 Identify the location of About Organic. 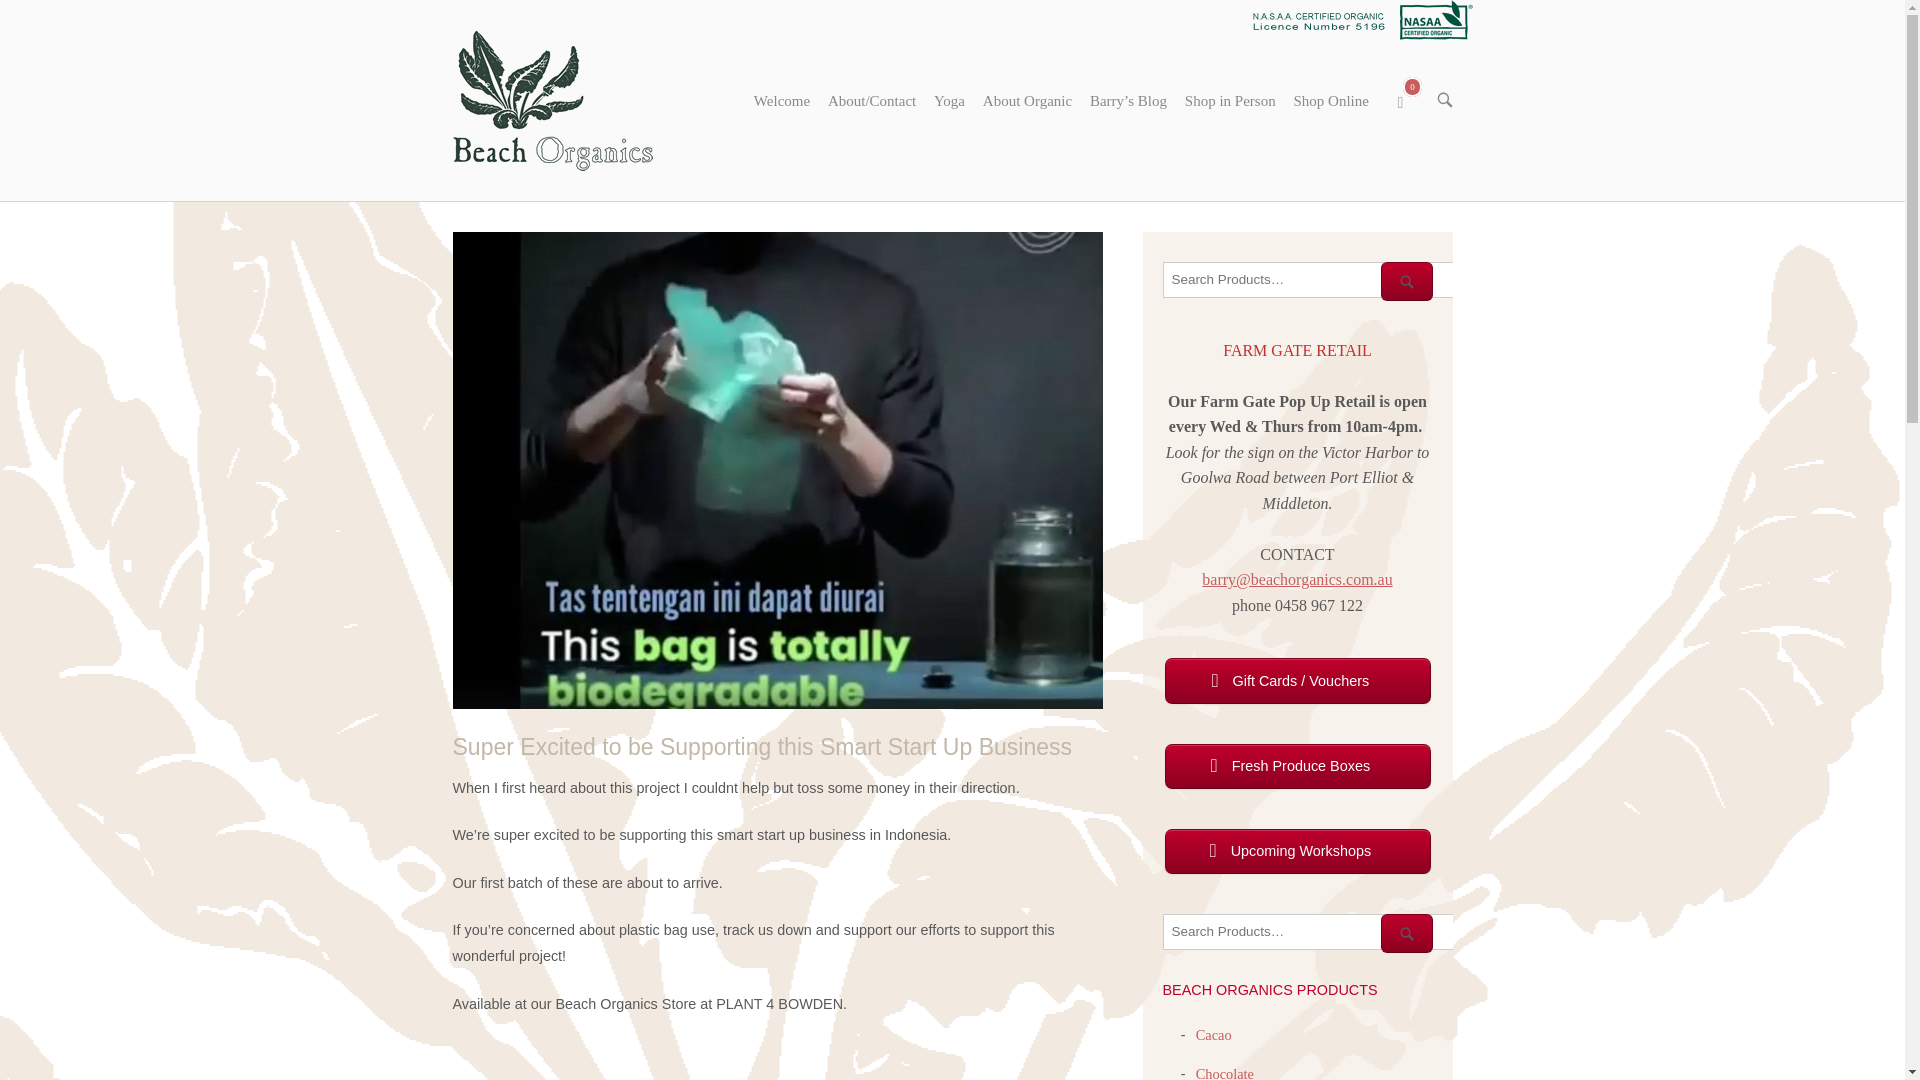
(782, 100).